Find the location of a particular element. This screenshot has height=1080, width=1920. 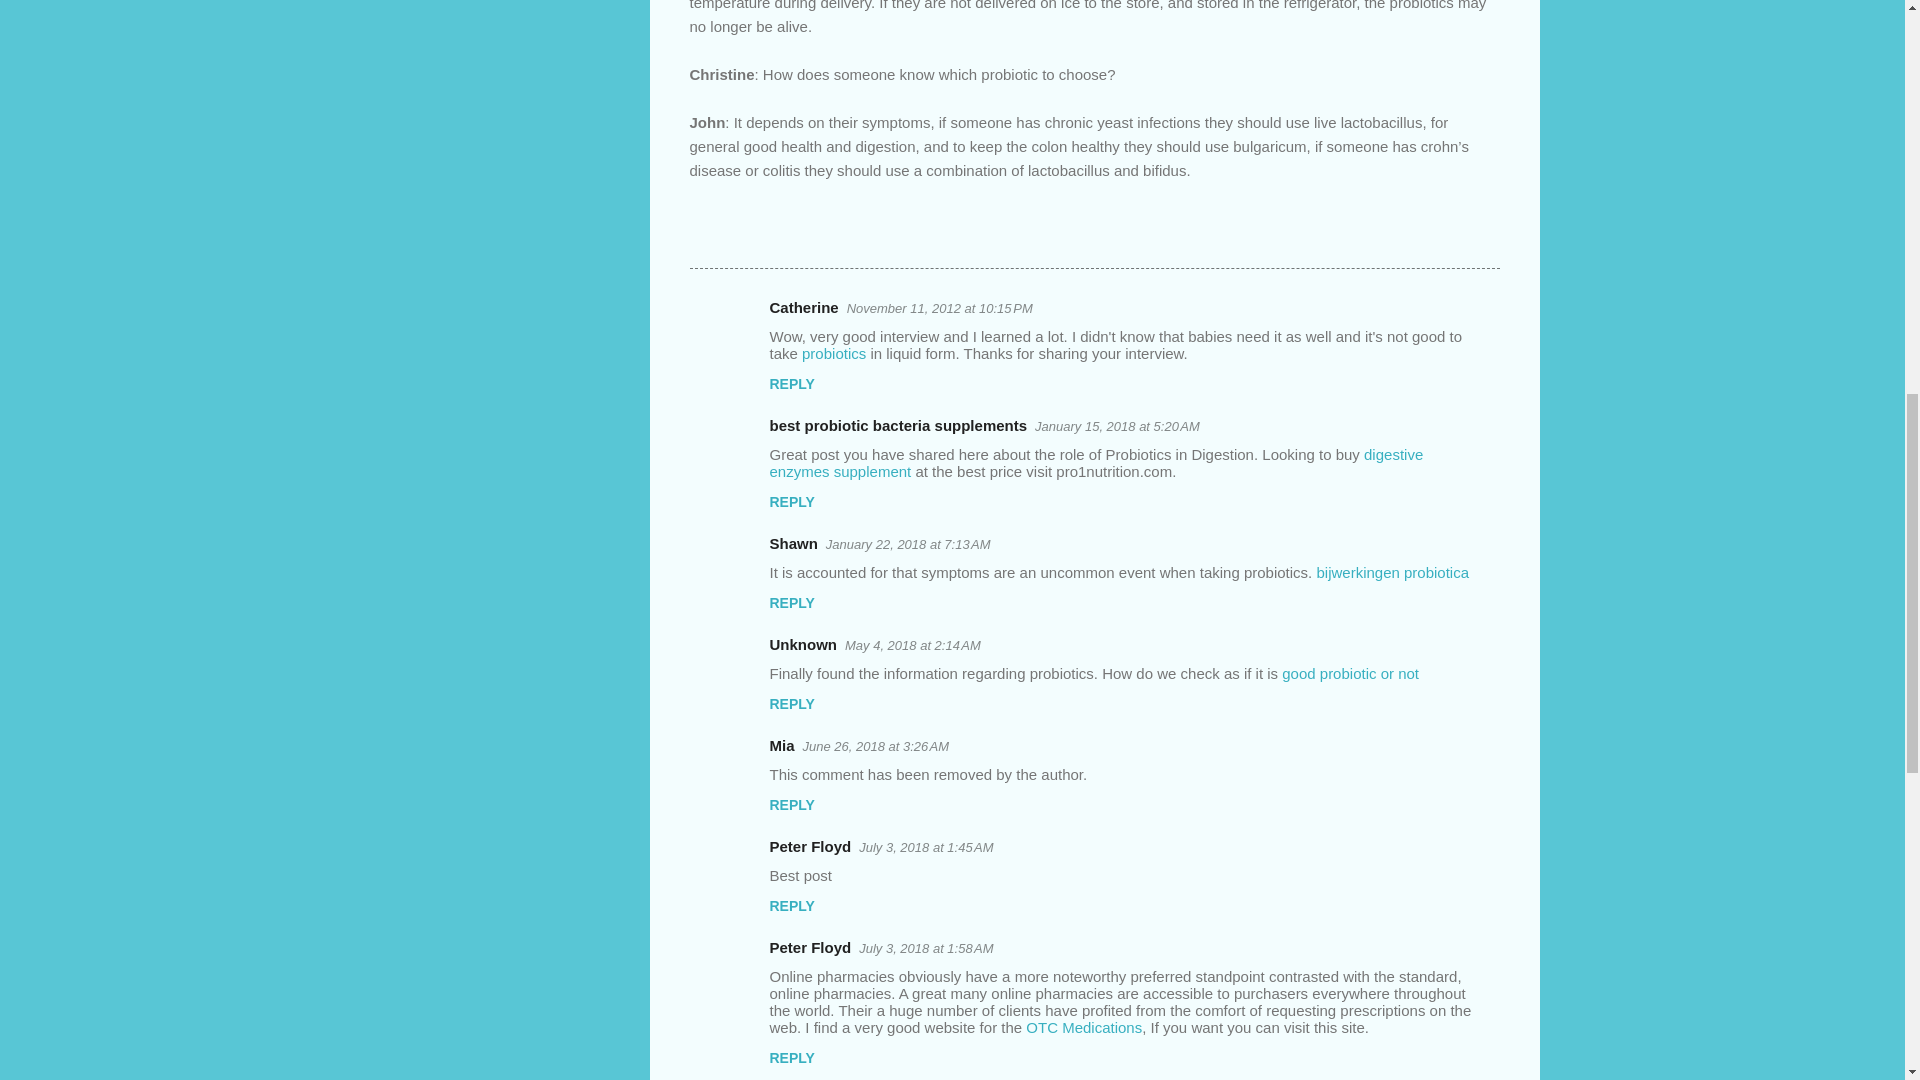

bijwerkingen probiotica is located at coordinates (1392, 572).